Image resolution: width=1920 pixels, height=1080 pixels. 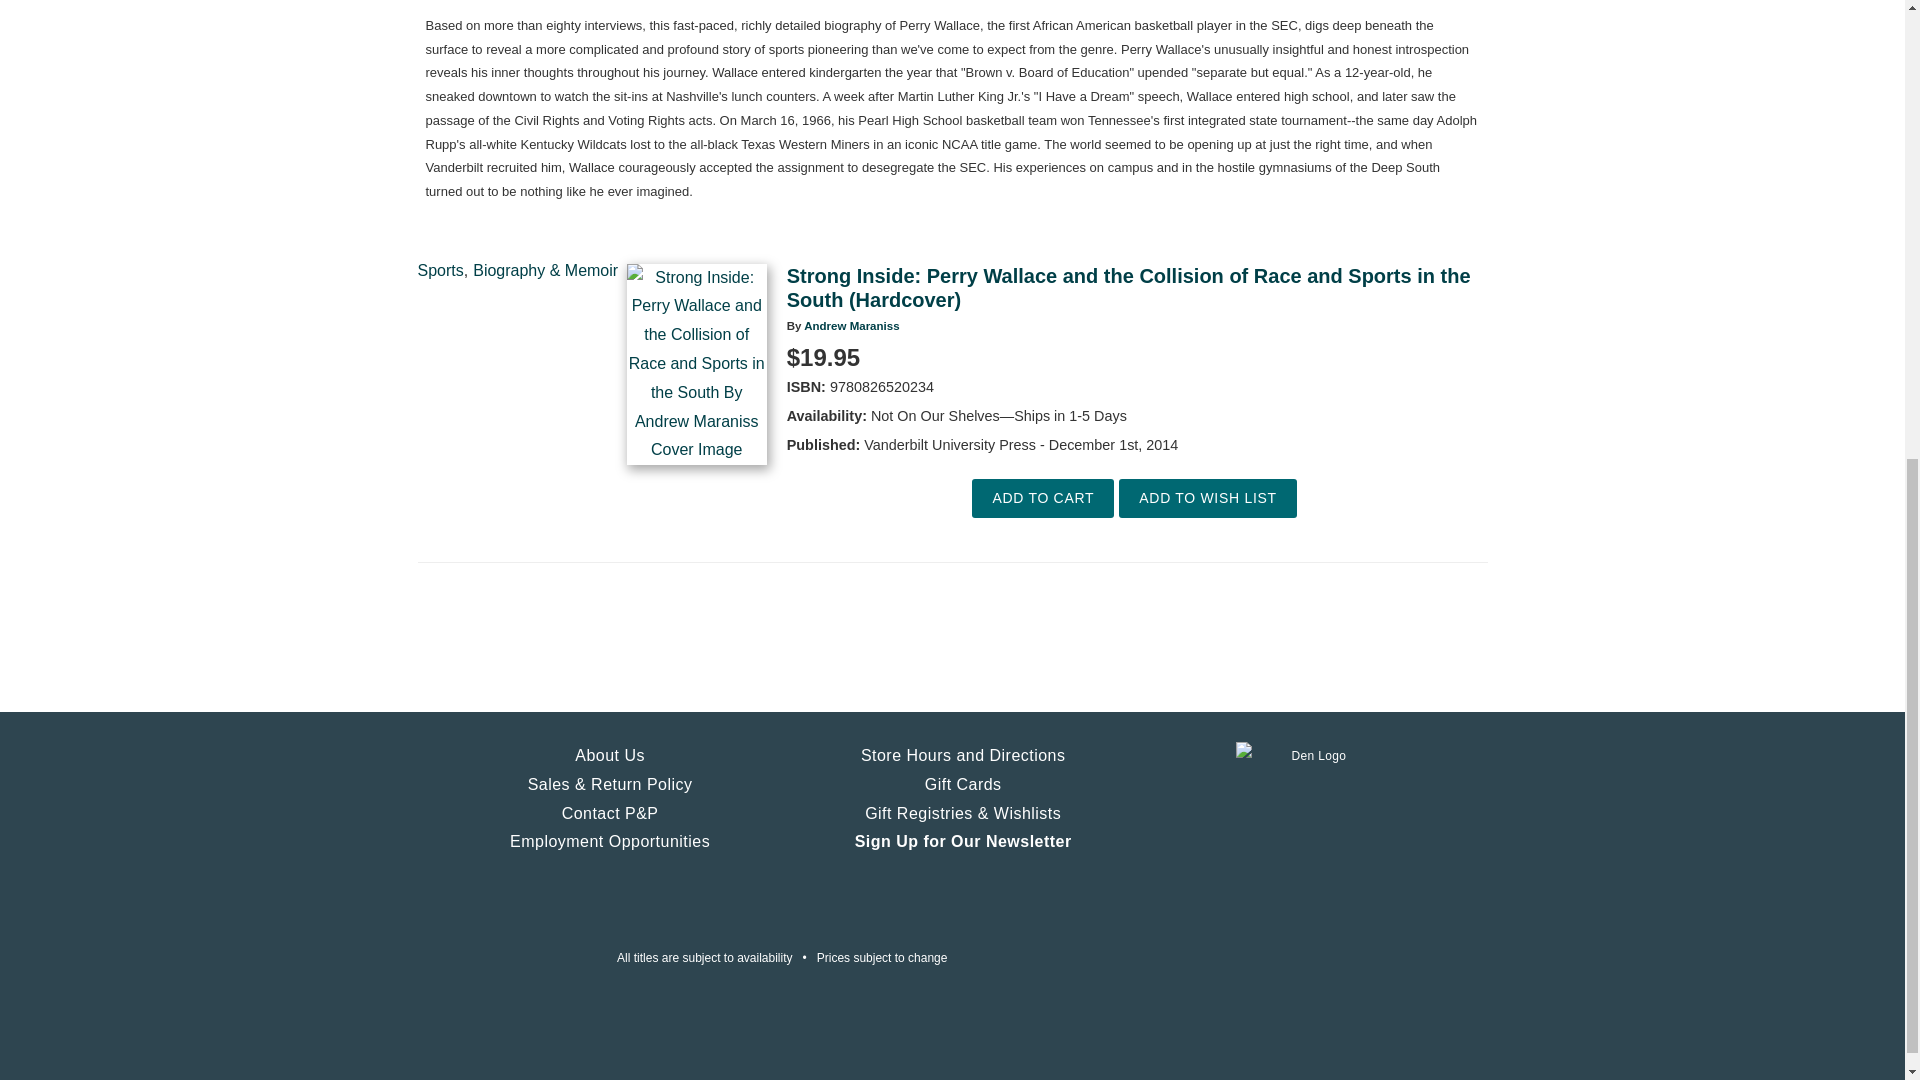 What do you see at coordinates (1042, 498) in the screenshot?
I see `Add to Cart` at bounding box center [1042, 498].